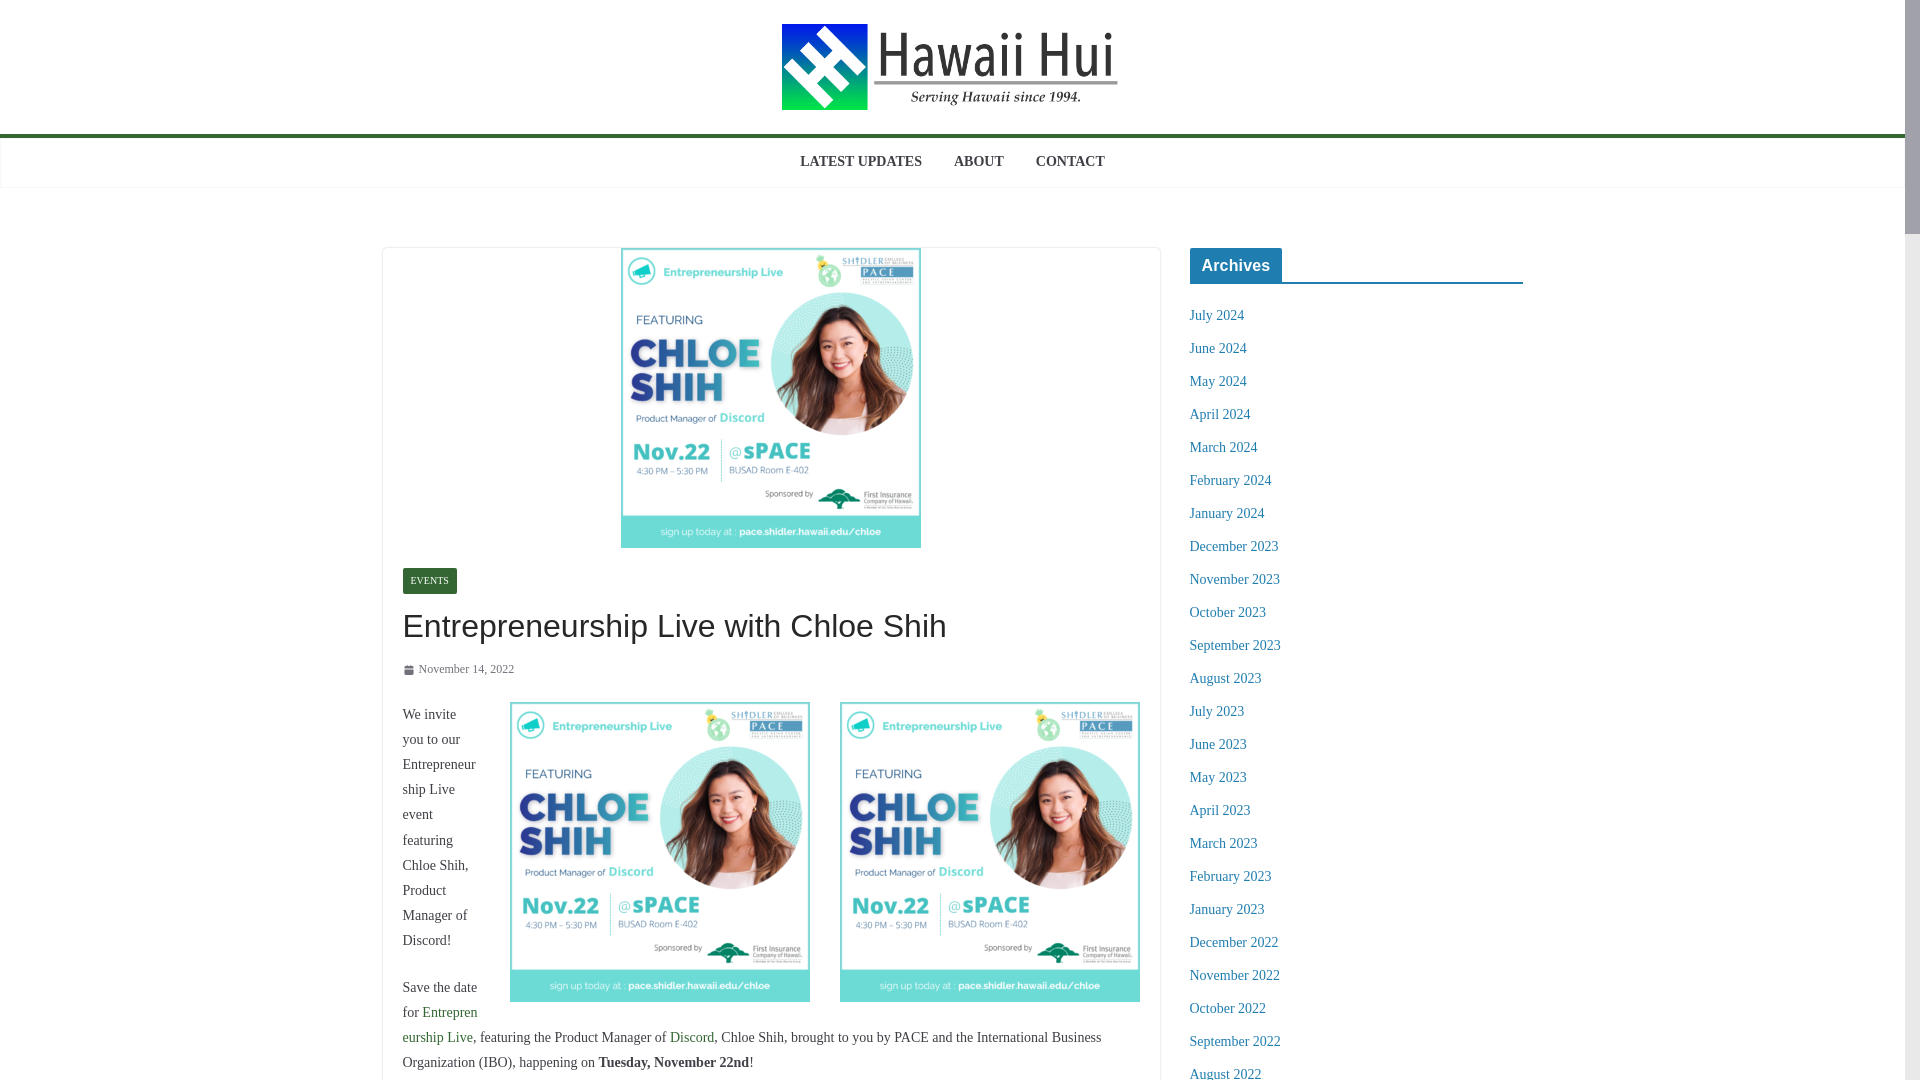 Image resolution: width=1920 pixels, height=1080 pixels. Describe the element at coordinates (692, 1038) in the screenshot. I see `Discord` at that location.